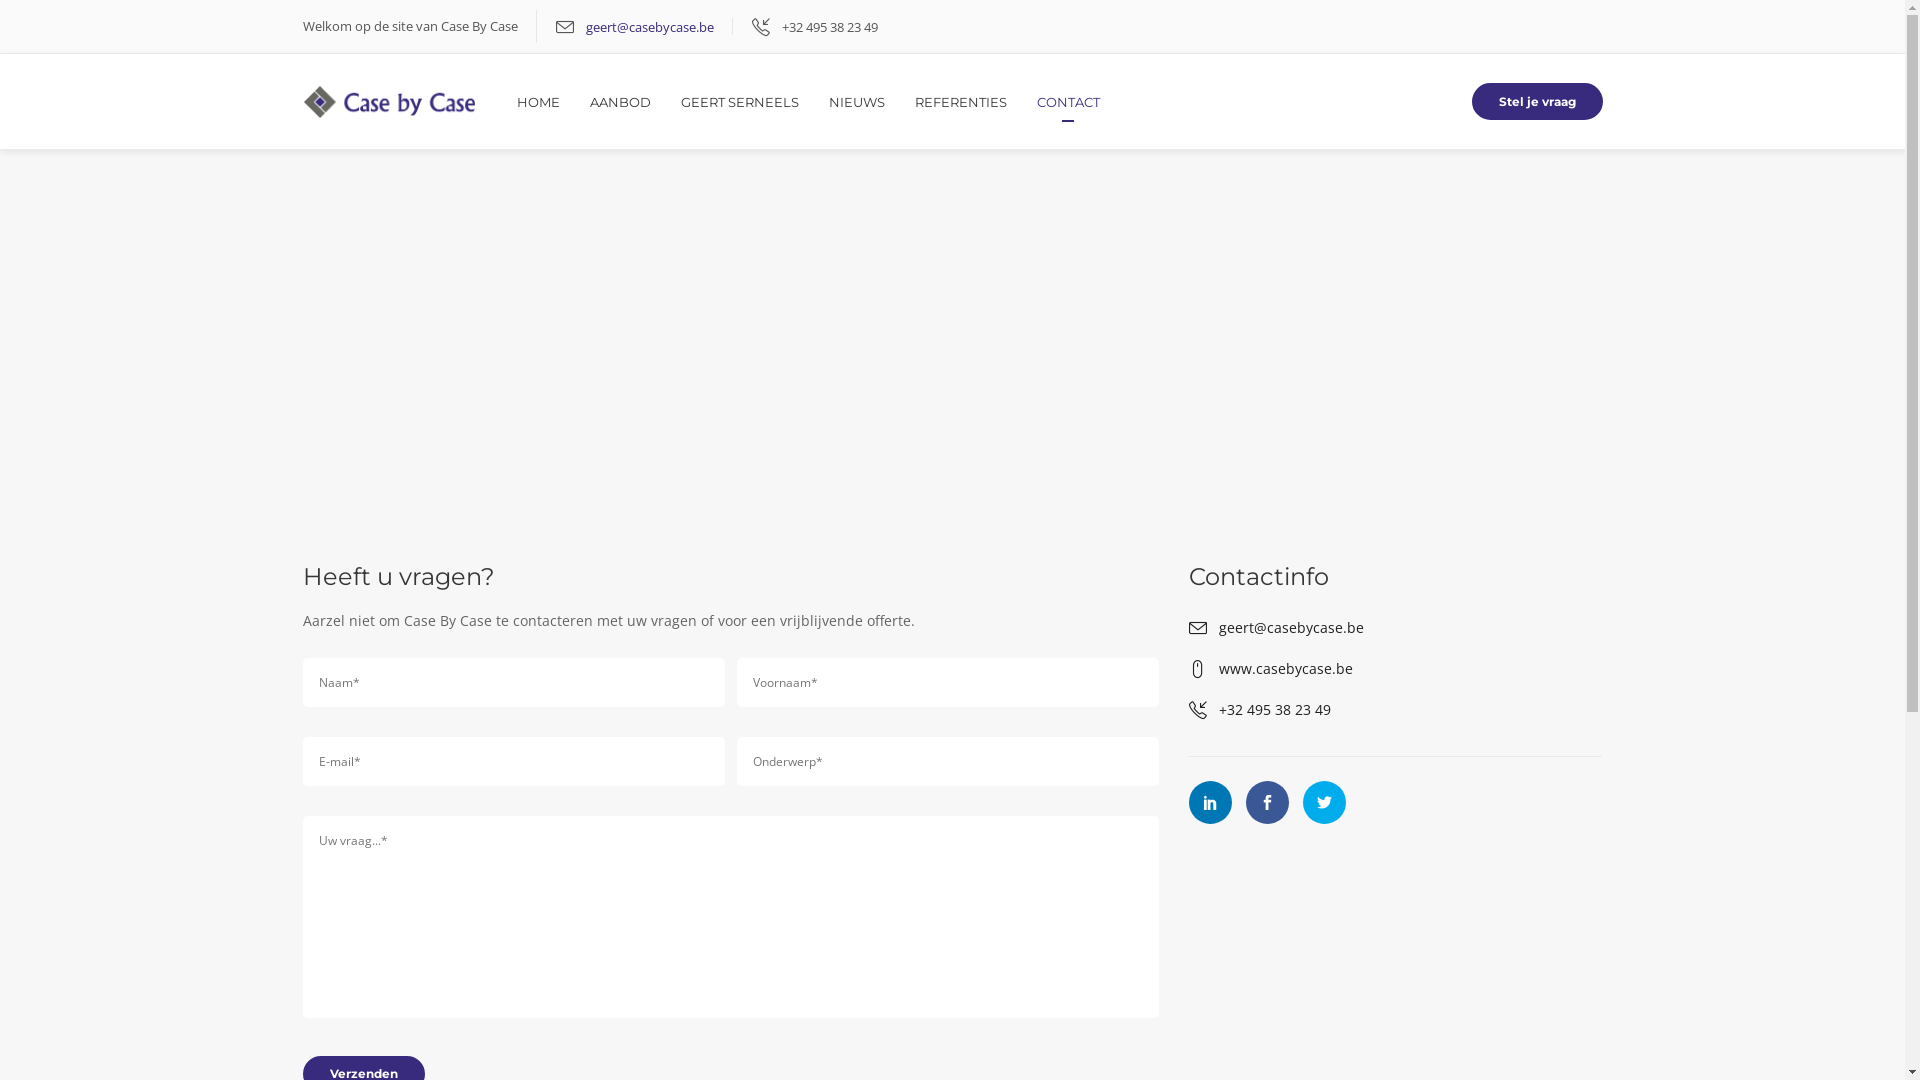  What do you see at coordinates (872, 102) in the screenshot?
I see `NIEUWS` at bounding box center [872, 102].